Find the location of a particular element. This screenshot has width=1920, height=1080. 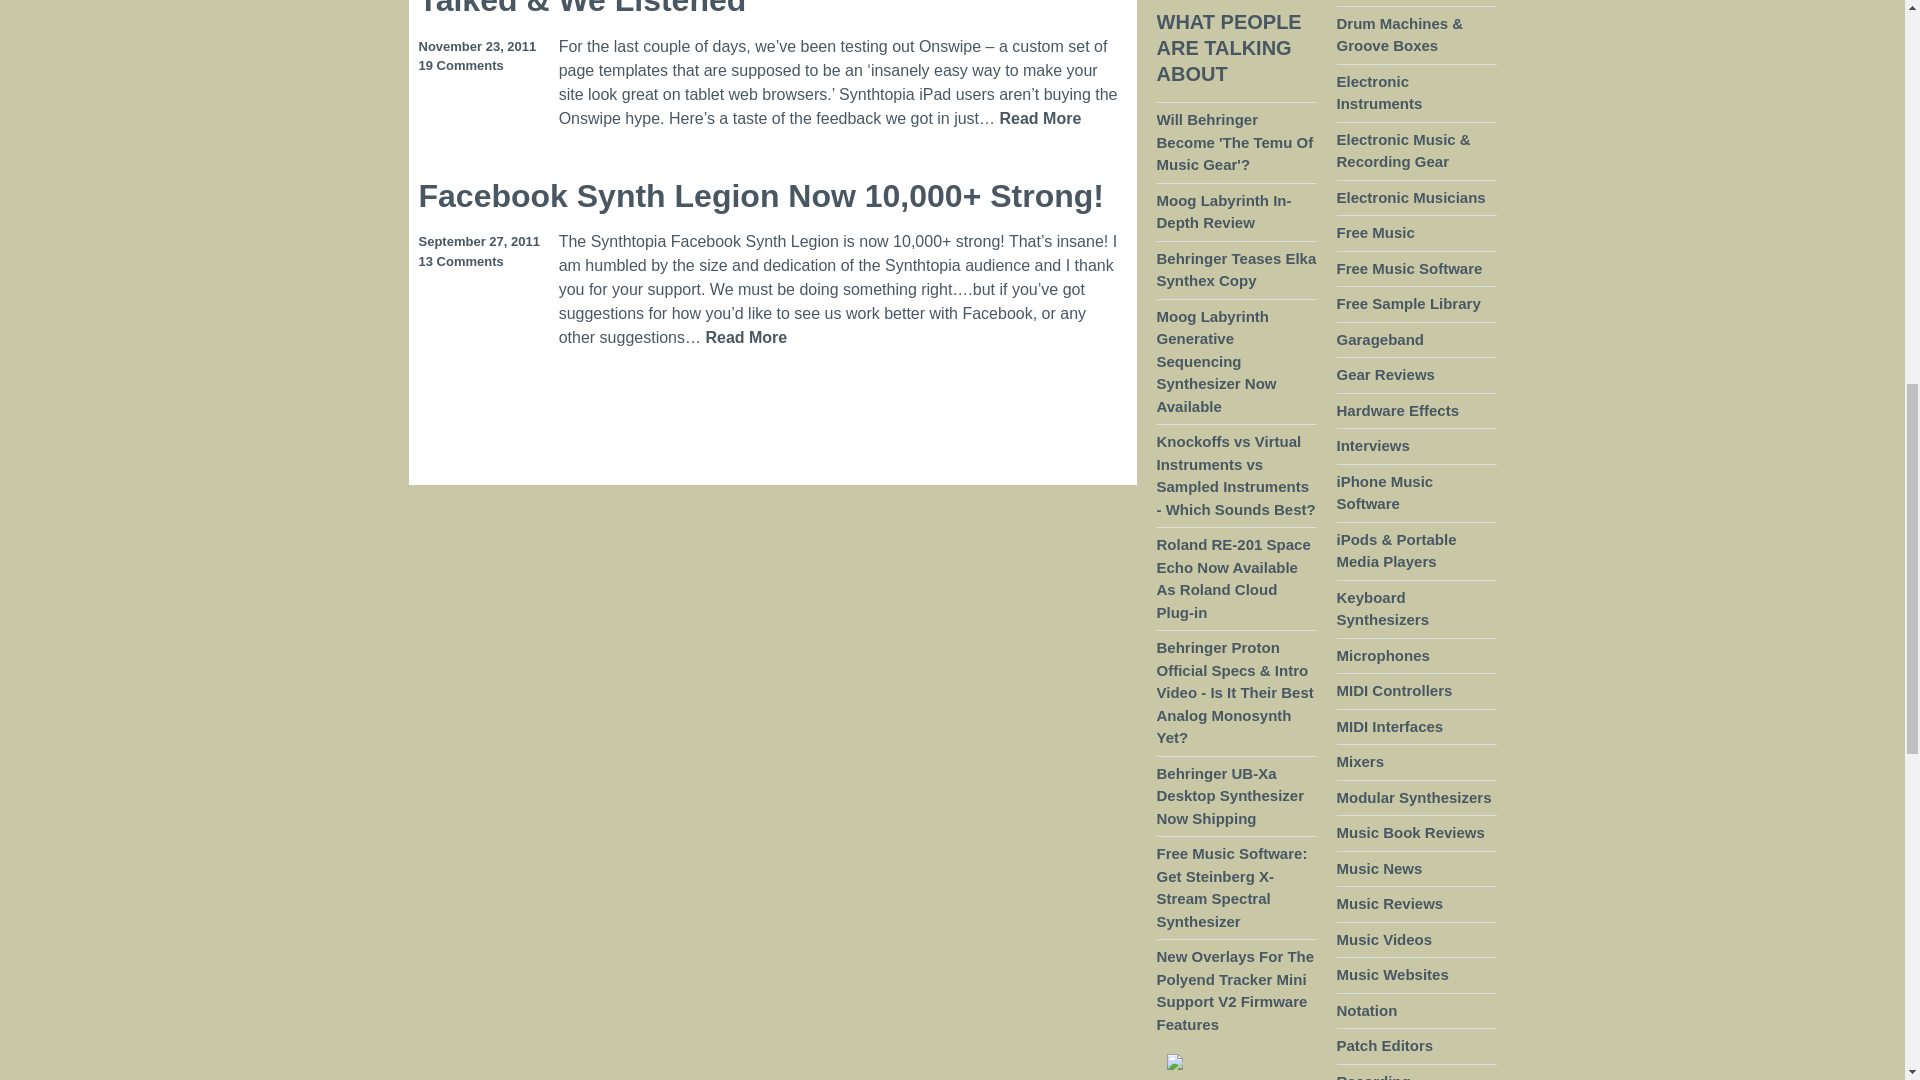

Electronic Musicians is located at coordinates (1410, 198).